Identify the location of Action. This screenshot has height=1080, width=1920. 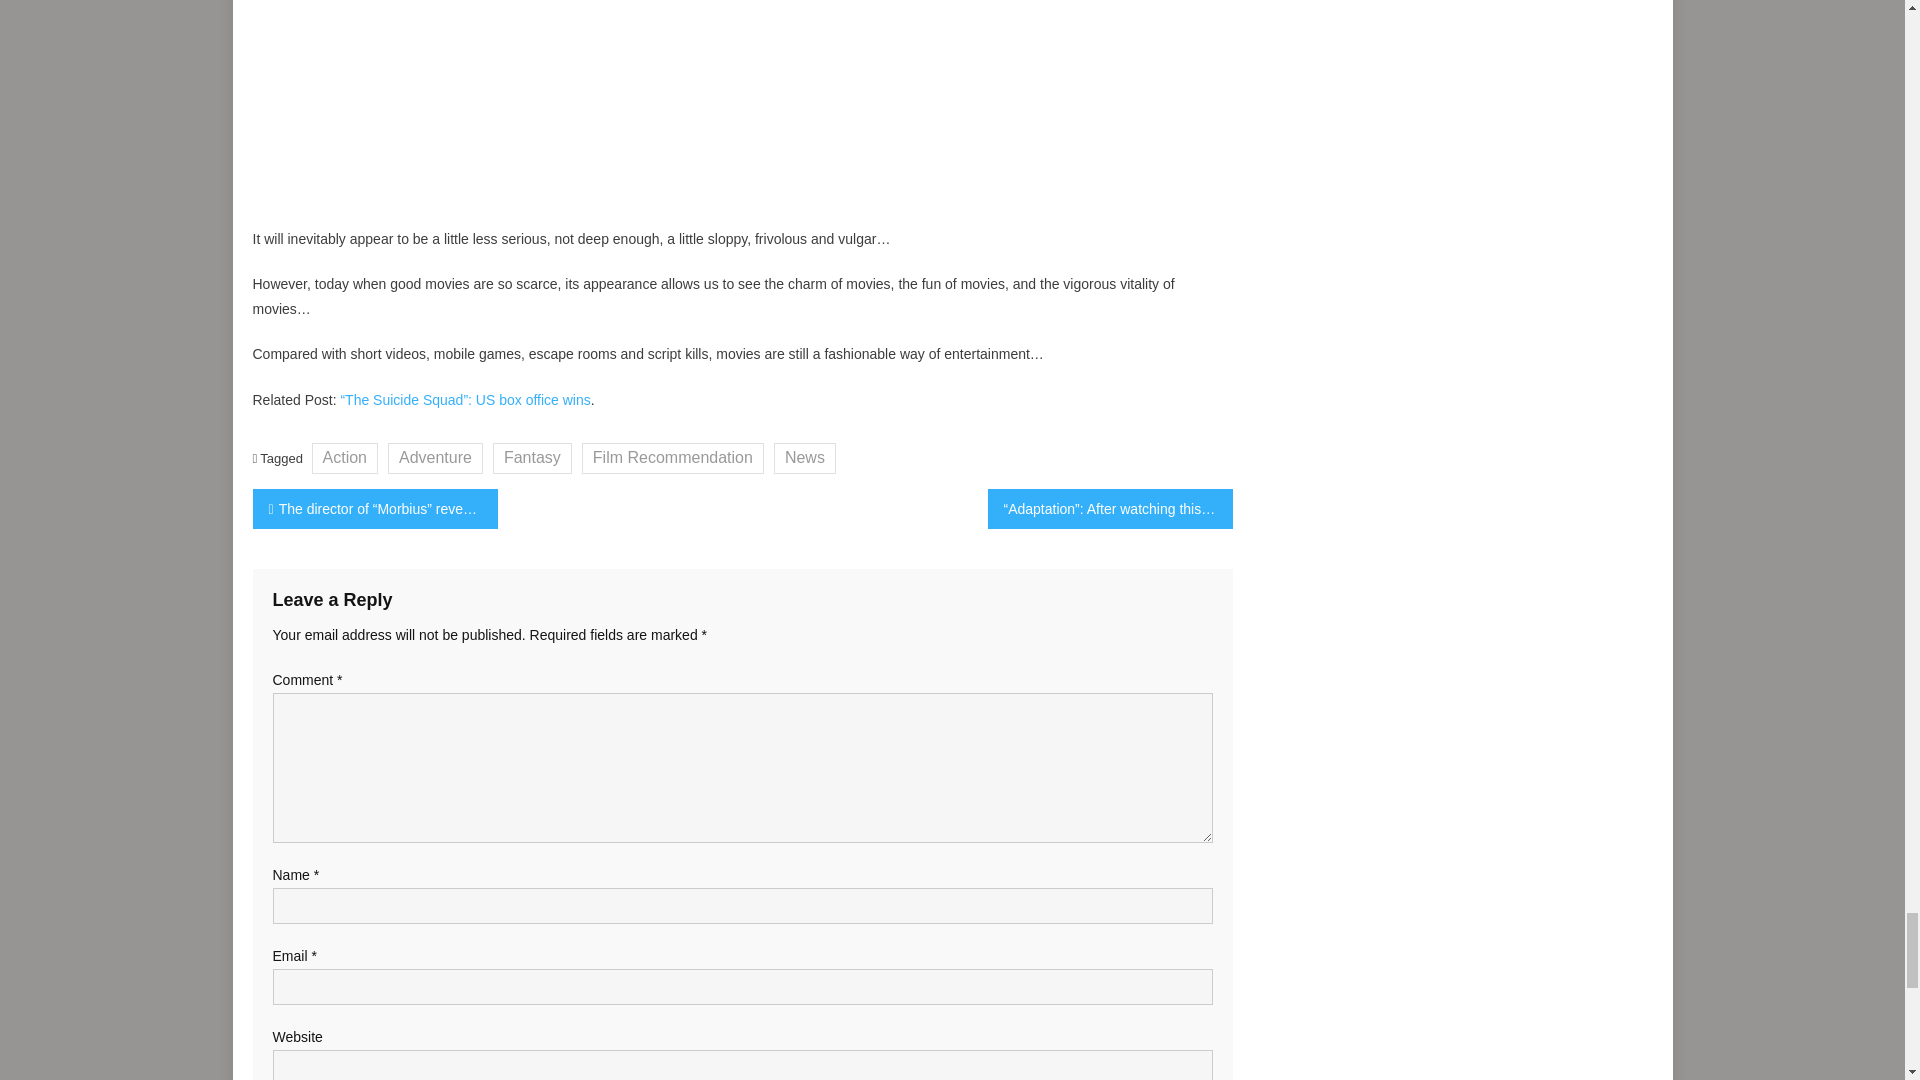
(344, 458).